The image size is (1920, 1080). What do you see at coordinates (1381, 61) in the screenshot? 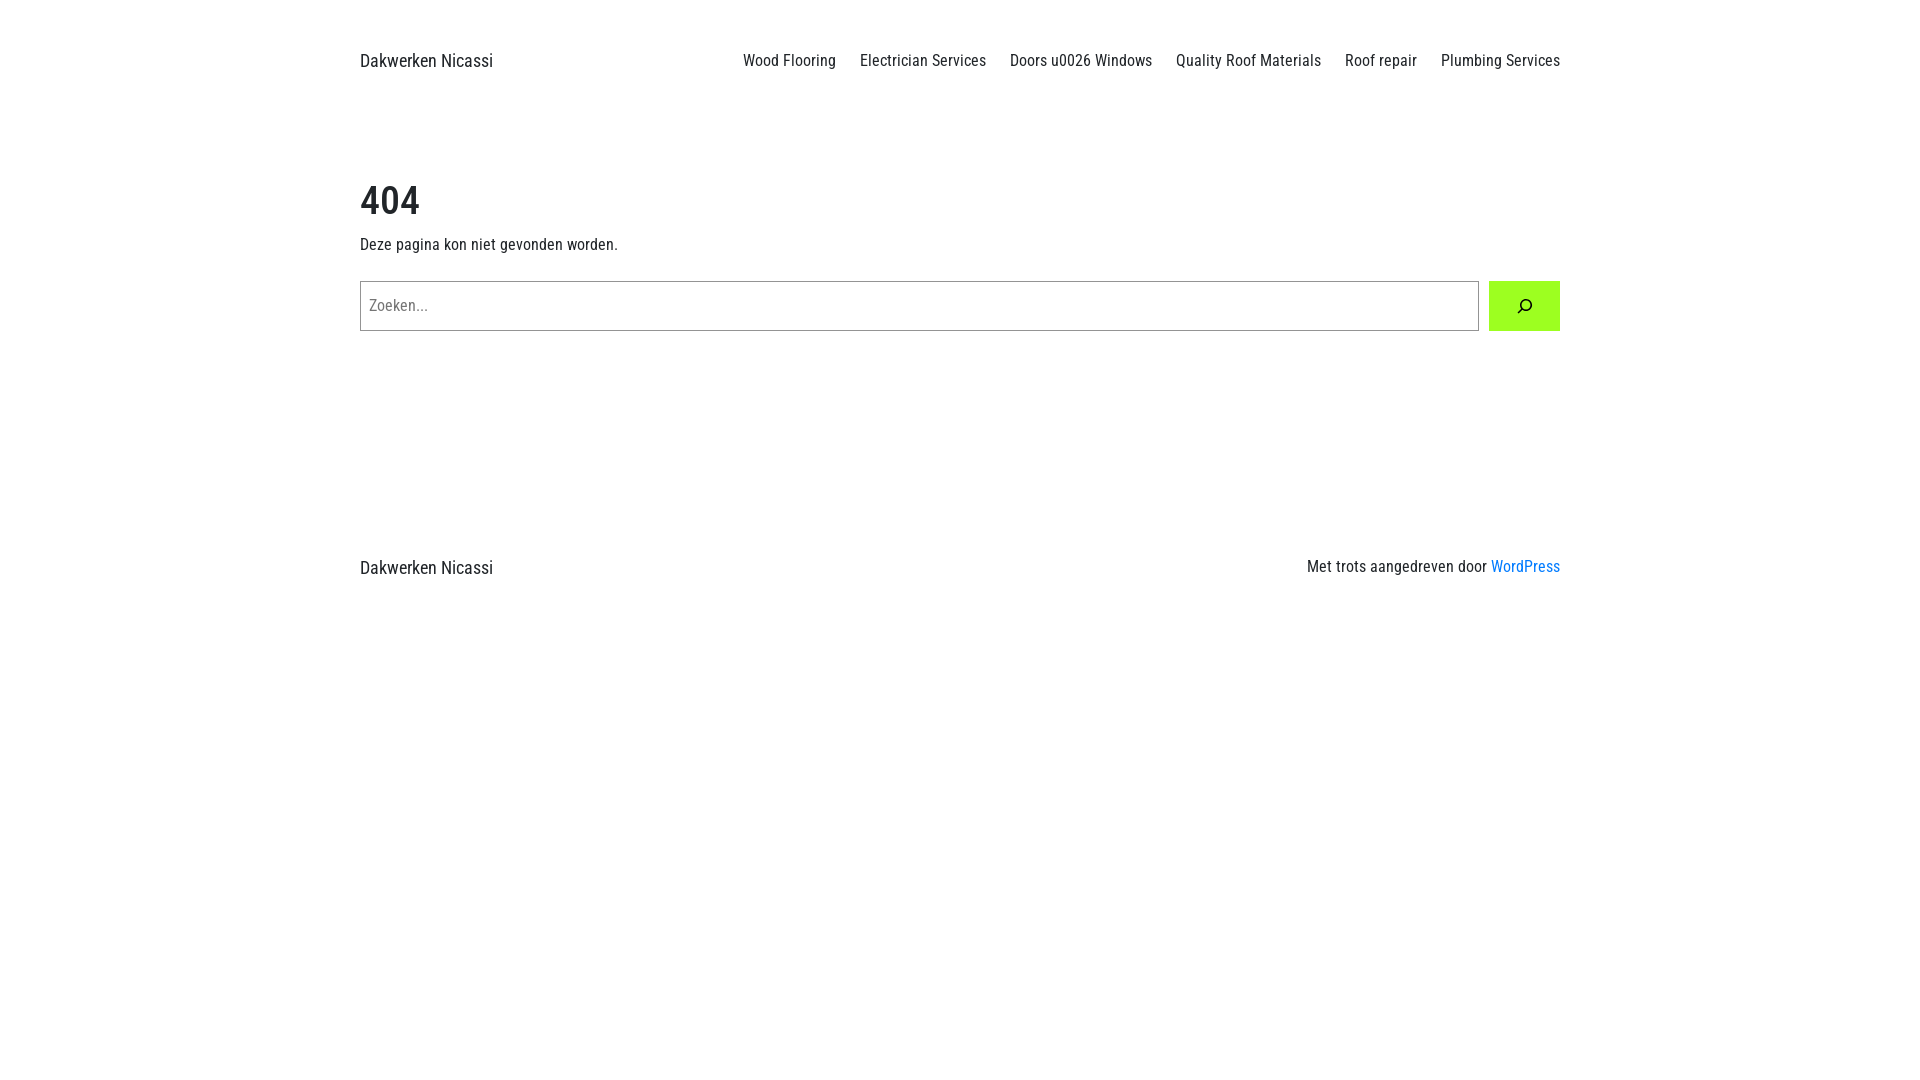
I see `Roof repair` at bounding box center [1381, 61].